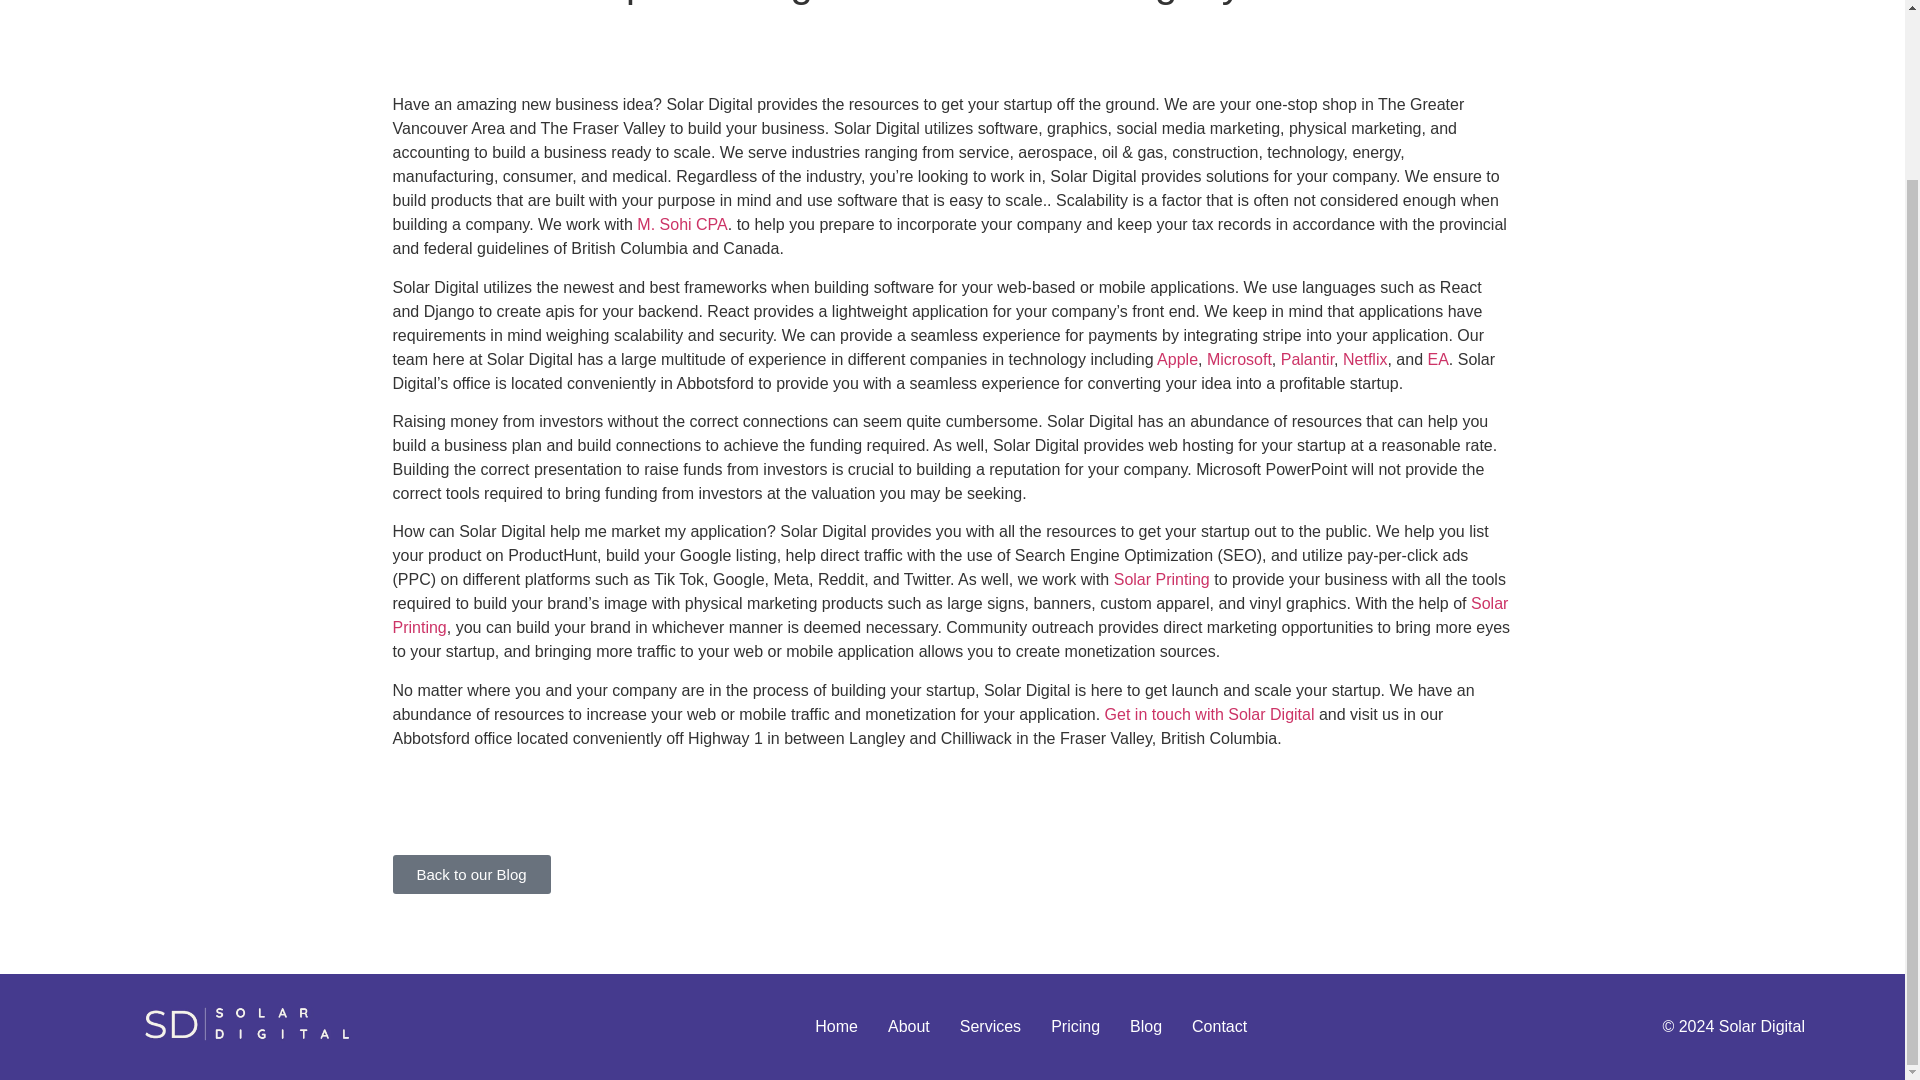 The width and height of the screenshot is (1920, 1080). What do you see at coordinates (1146, 1026) in the screenshot?
I see `Blog` at bounding box center [1146, 1026].